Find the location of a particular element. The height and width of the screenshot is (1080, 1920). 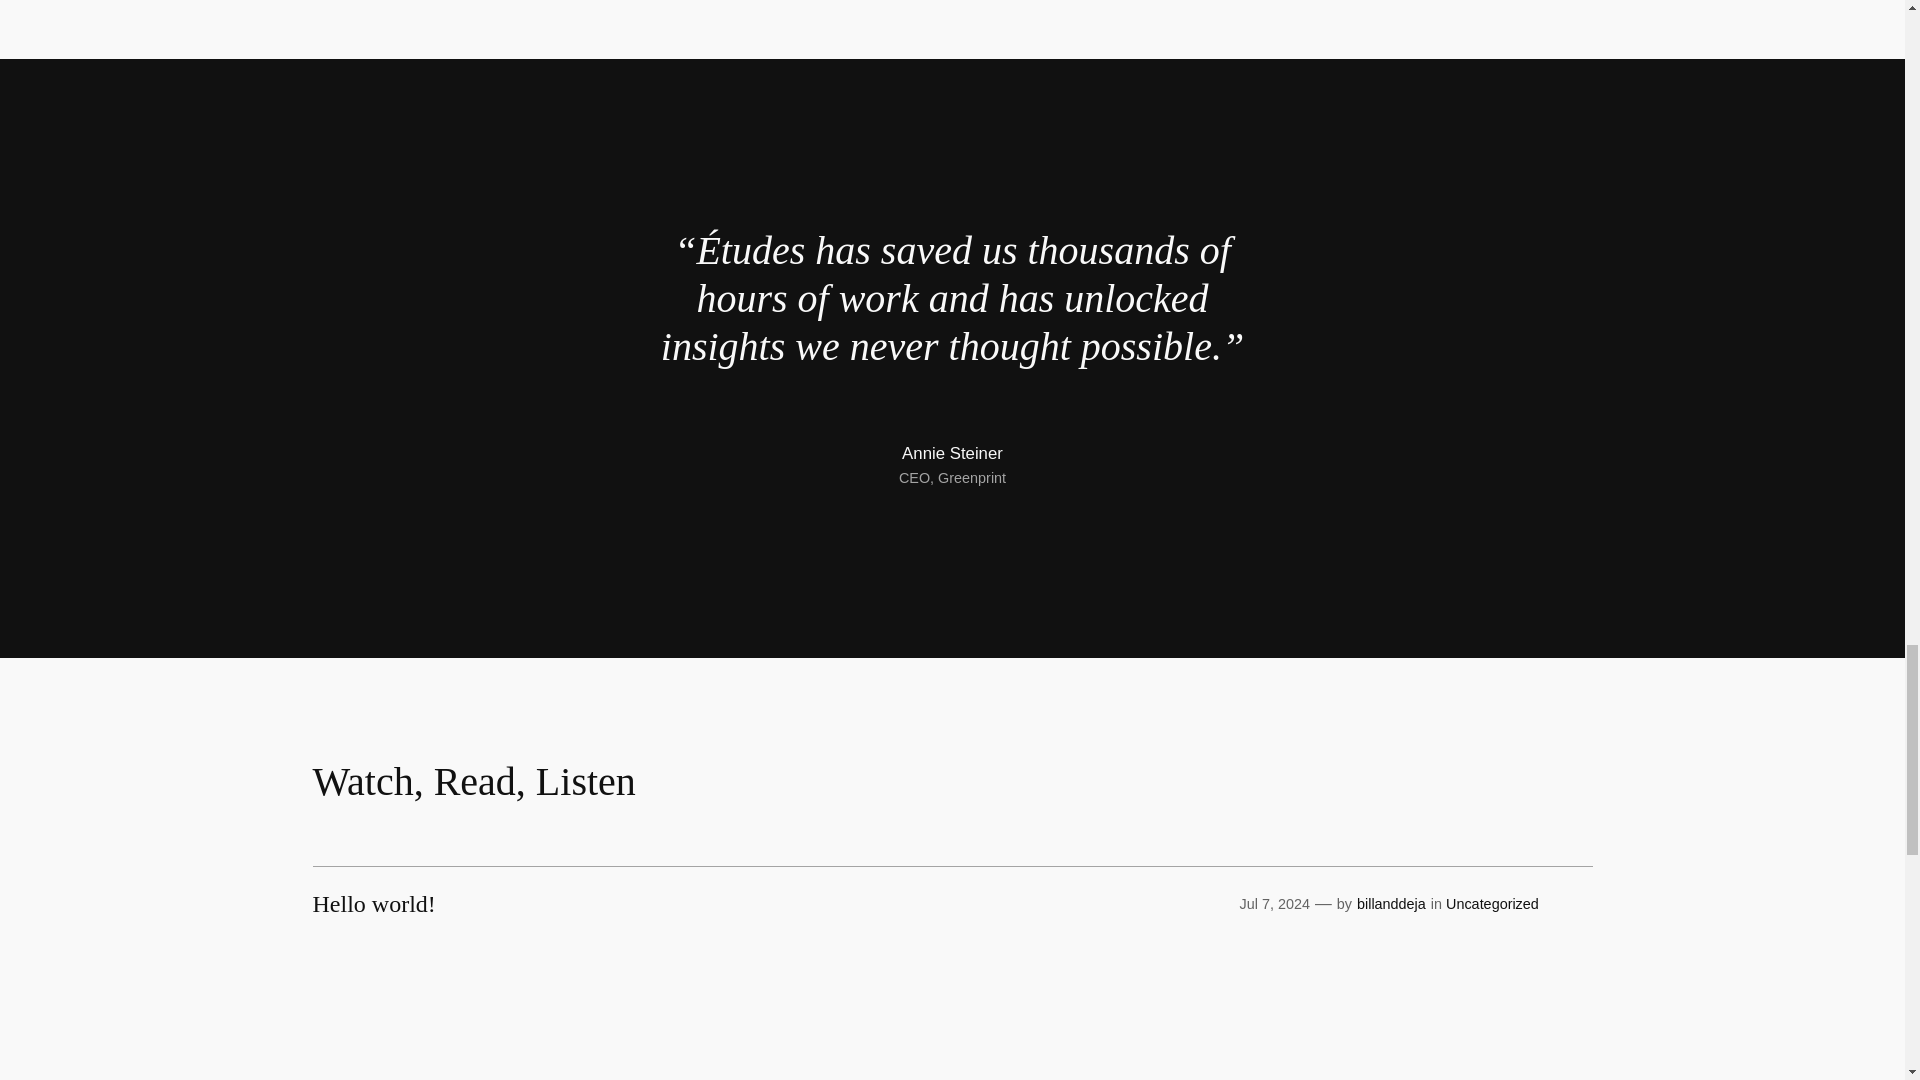

Uncategorized is located at coordinates (1492, 904).